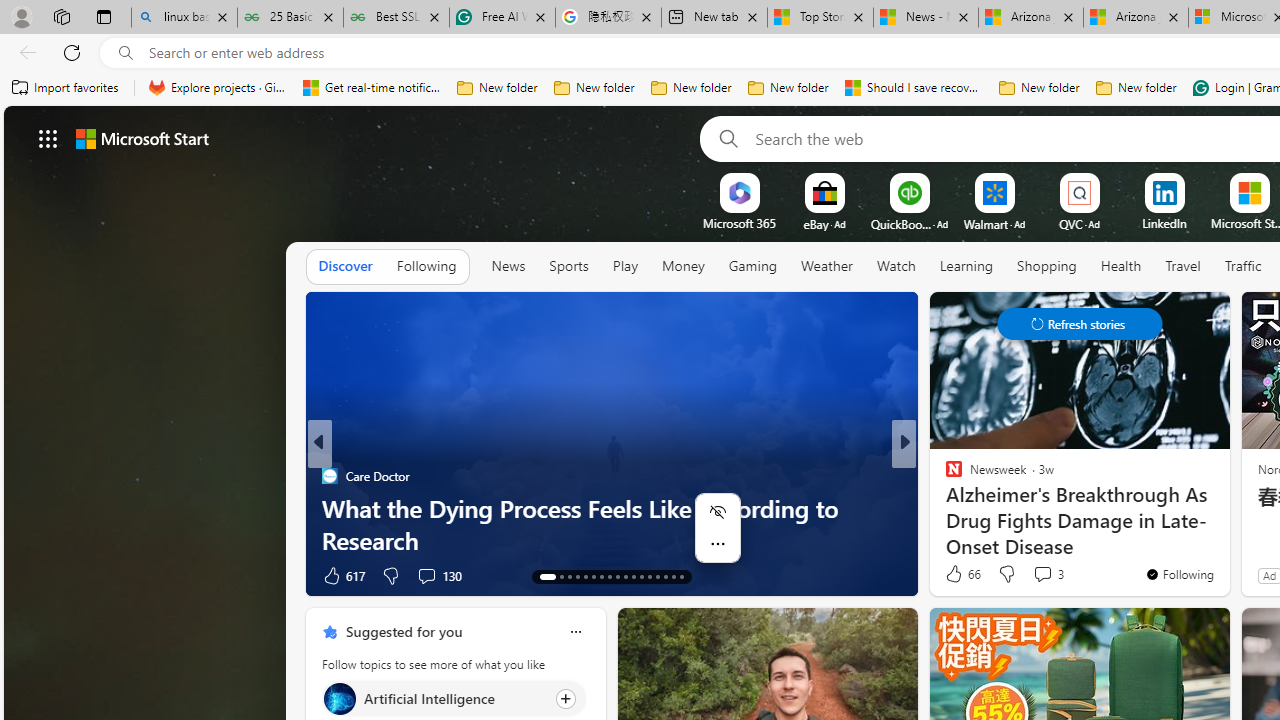 This screenshot has width=1280, height=720. What do you see at coordinates (542, 576) in the screenshot?
I see `AutomationID: tab-13` at bounding box center [542, 576].